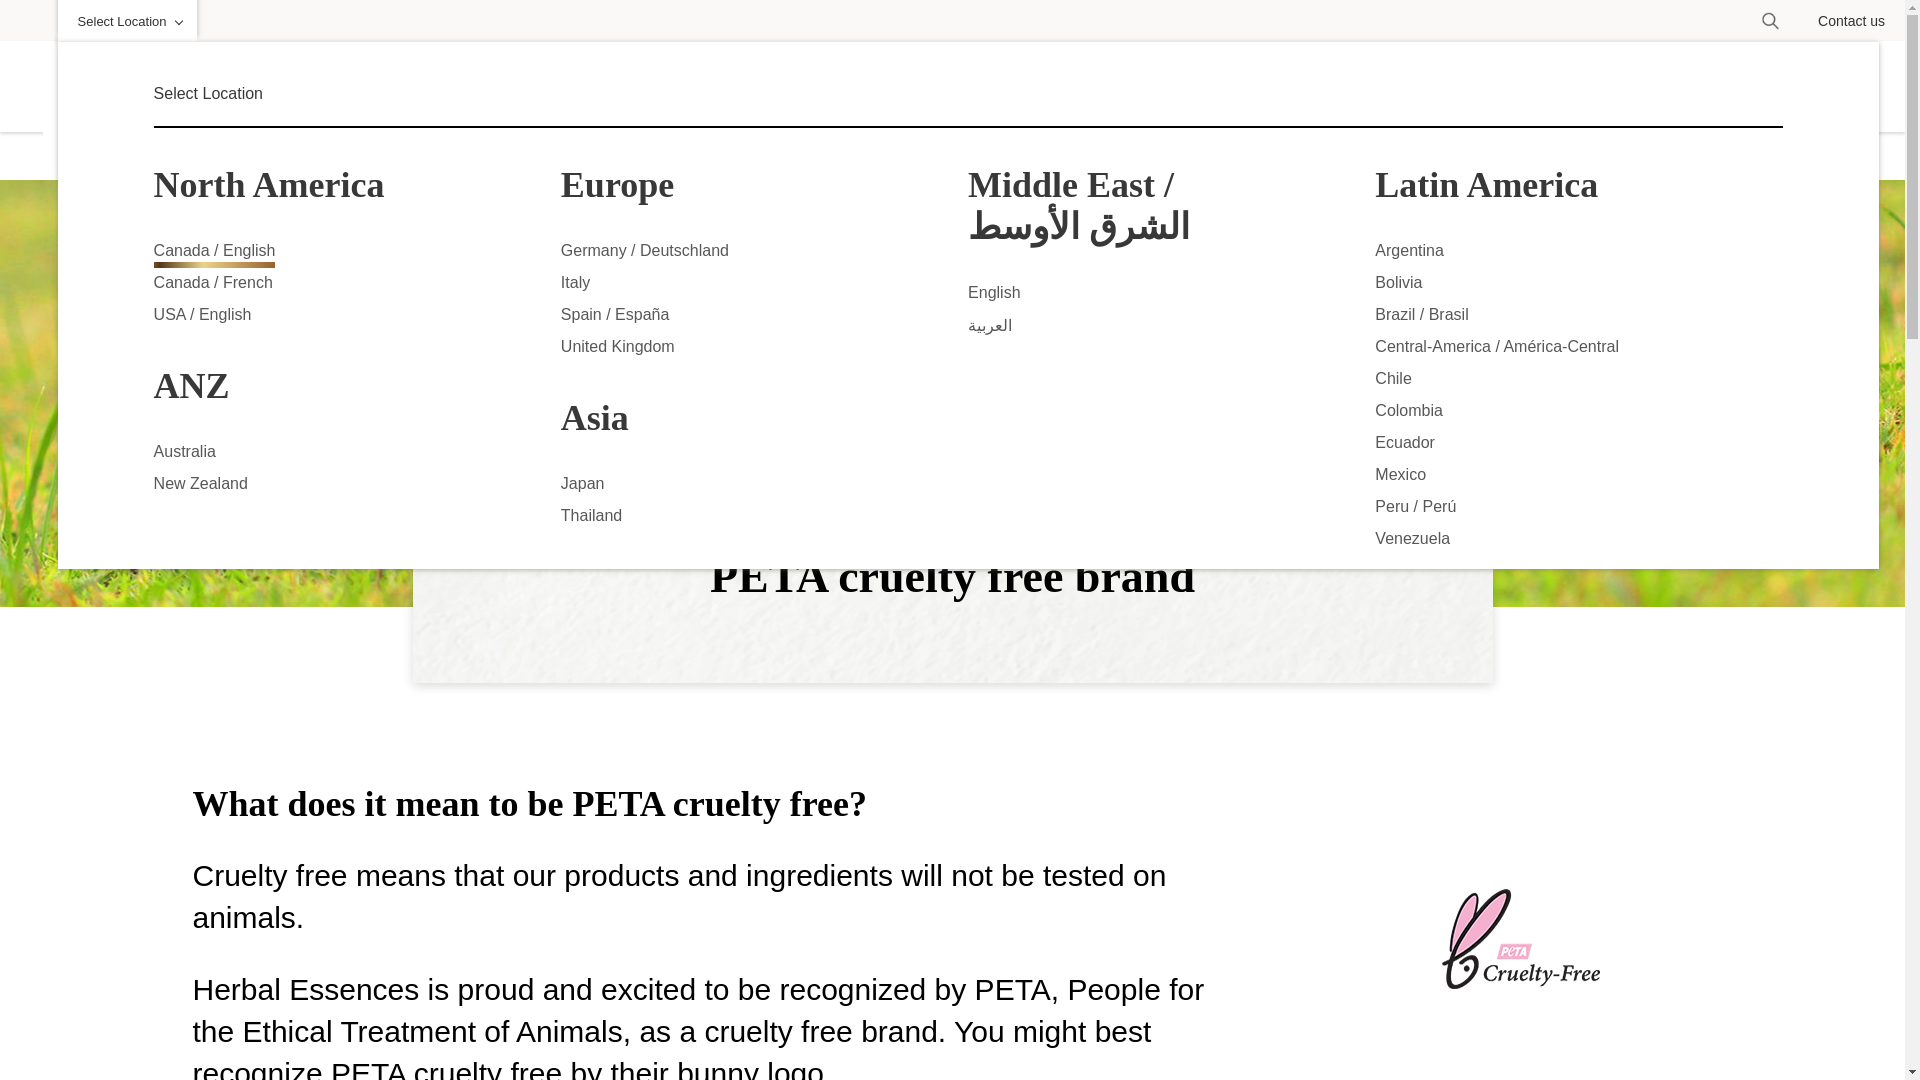 Image resolution: width=1920 pixels, height=1080 pixels. What do you see at coordinates (591, 518) in the screenshot?
I see `Thailand` at bounding box center [591, 518].